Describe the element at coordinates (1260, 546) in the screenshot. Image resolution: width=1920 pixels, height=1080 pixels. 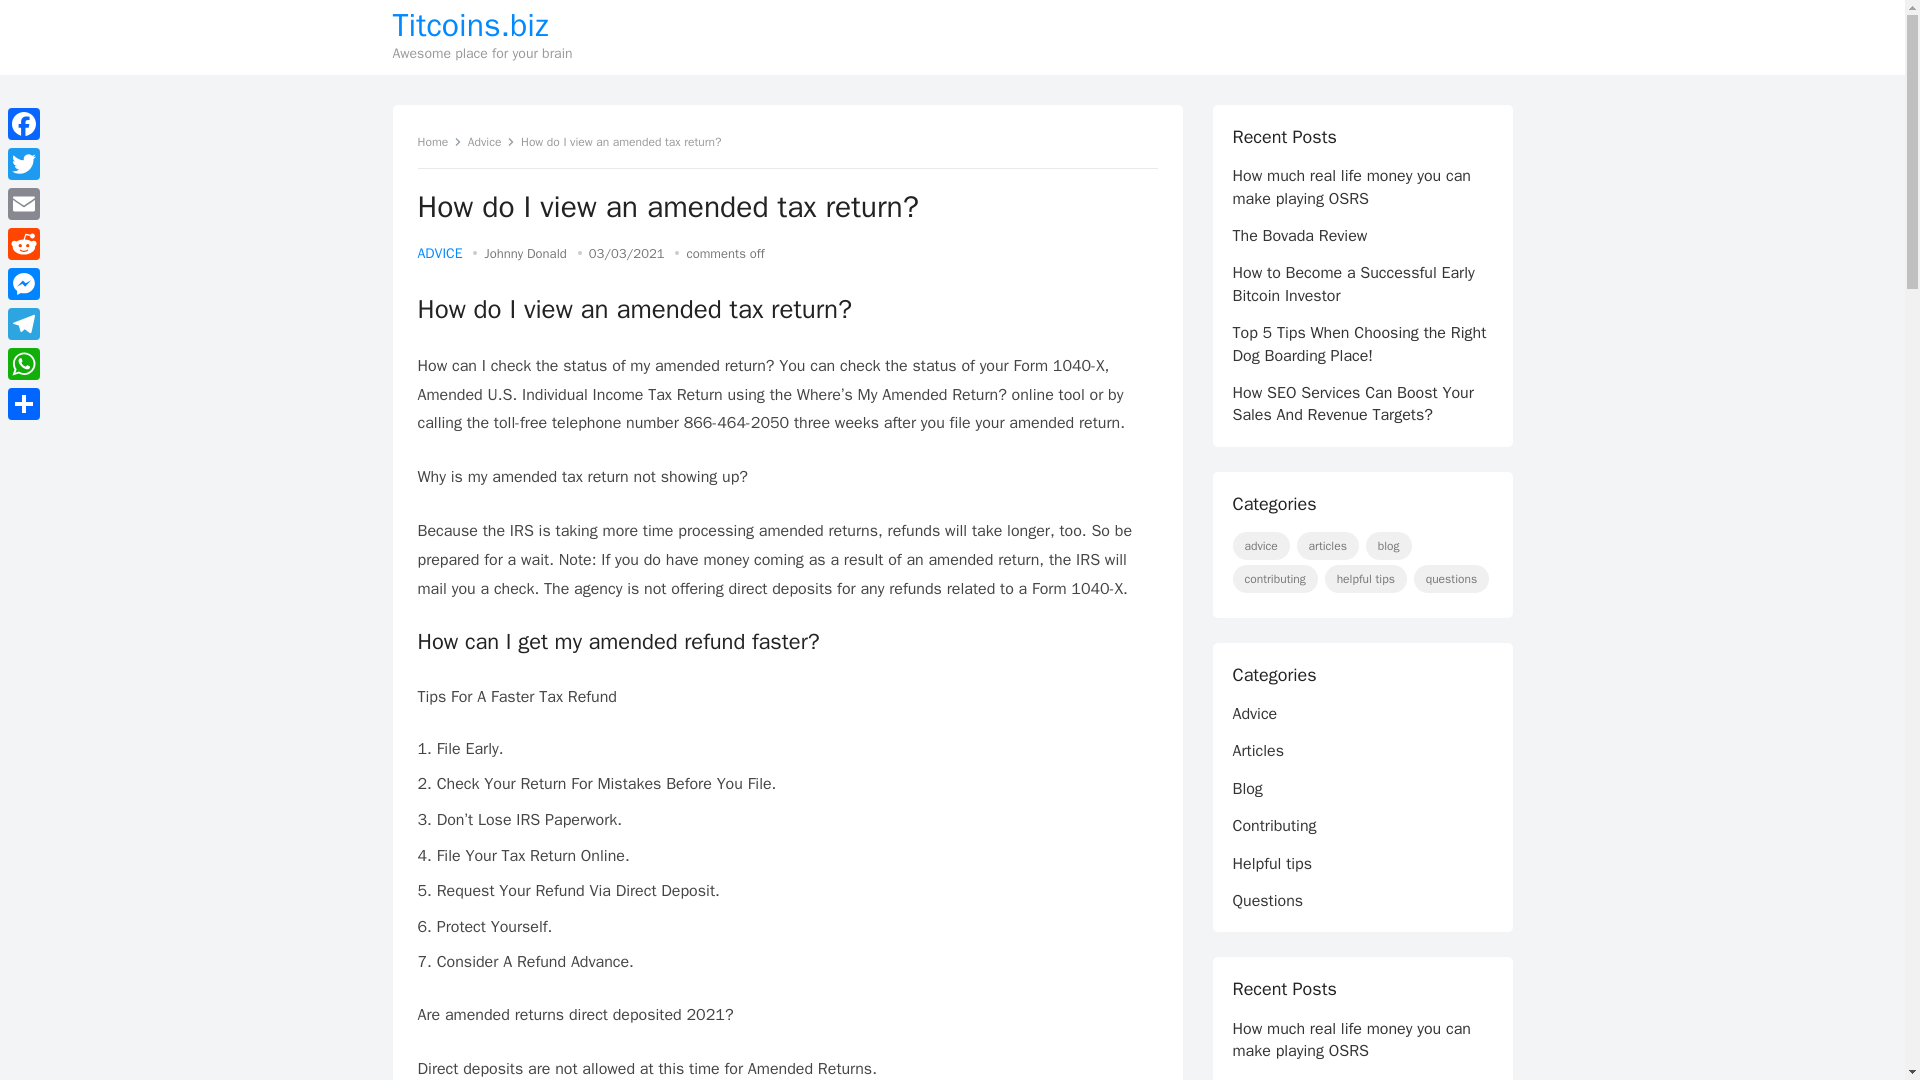
I see `advice` at that location.